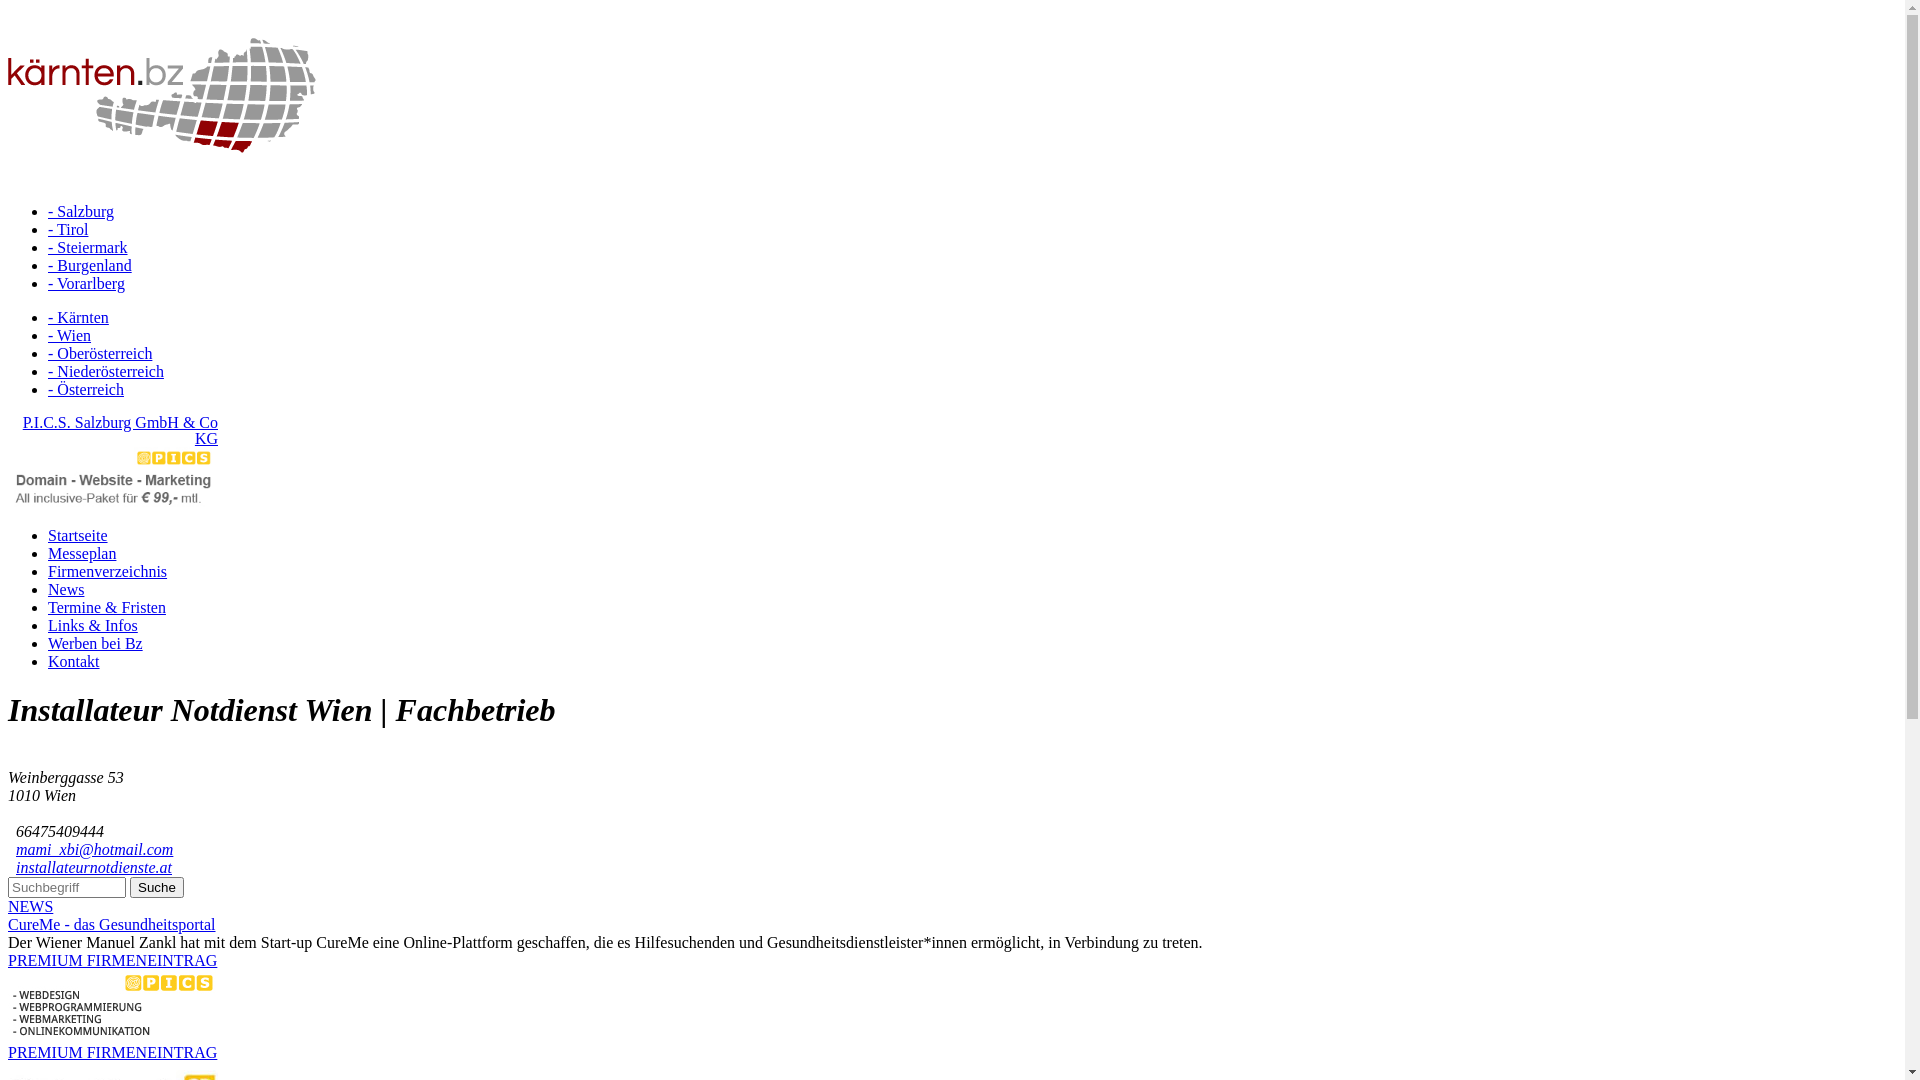 The image size is (1920, 1080). I want to click on - Burgenland, so click(90, 266).